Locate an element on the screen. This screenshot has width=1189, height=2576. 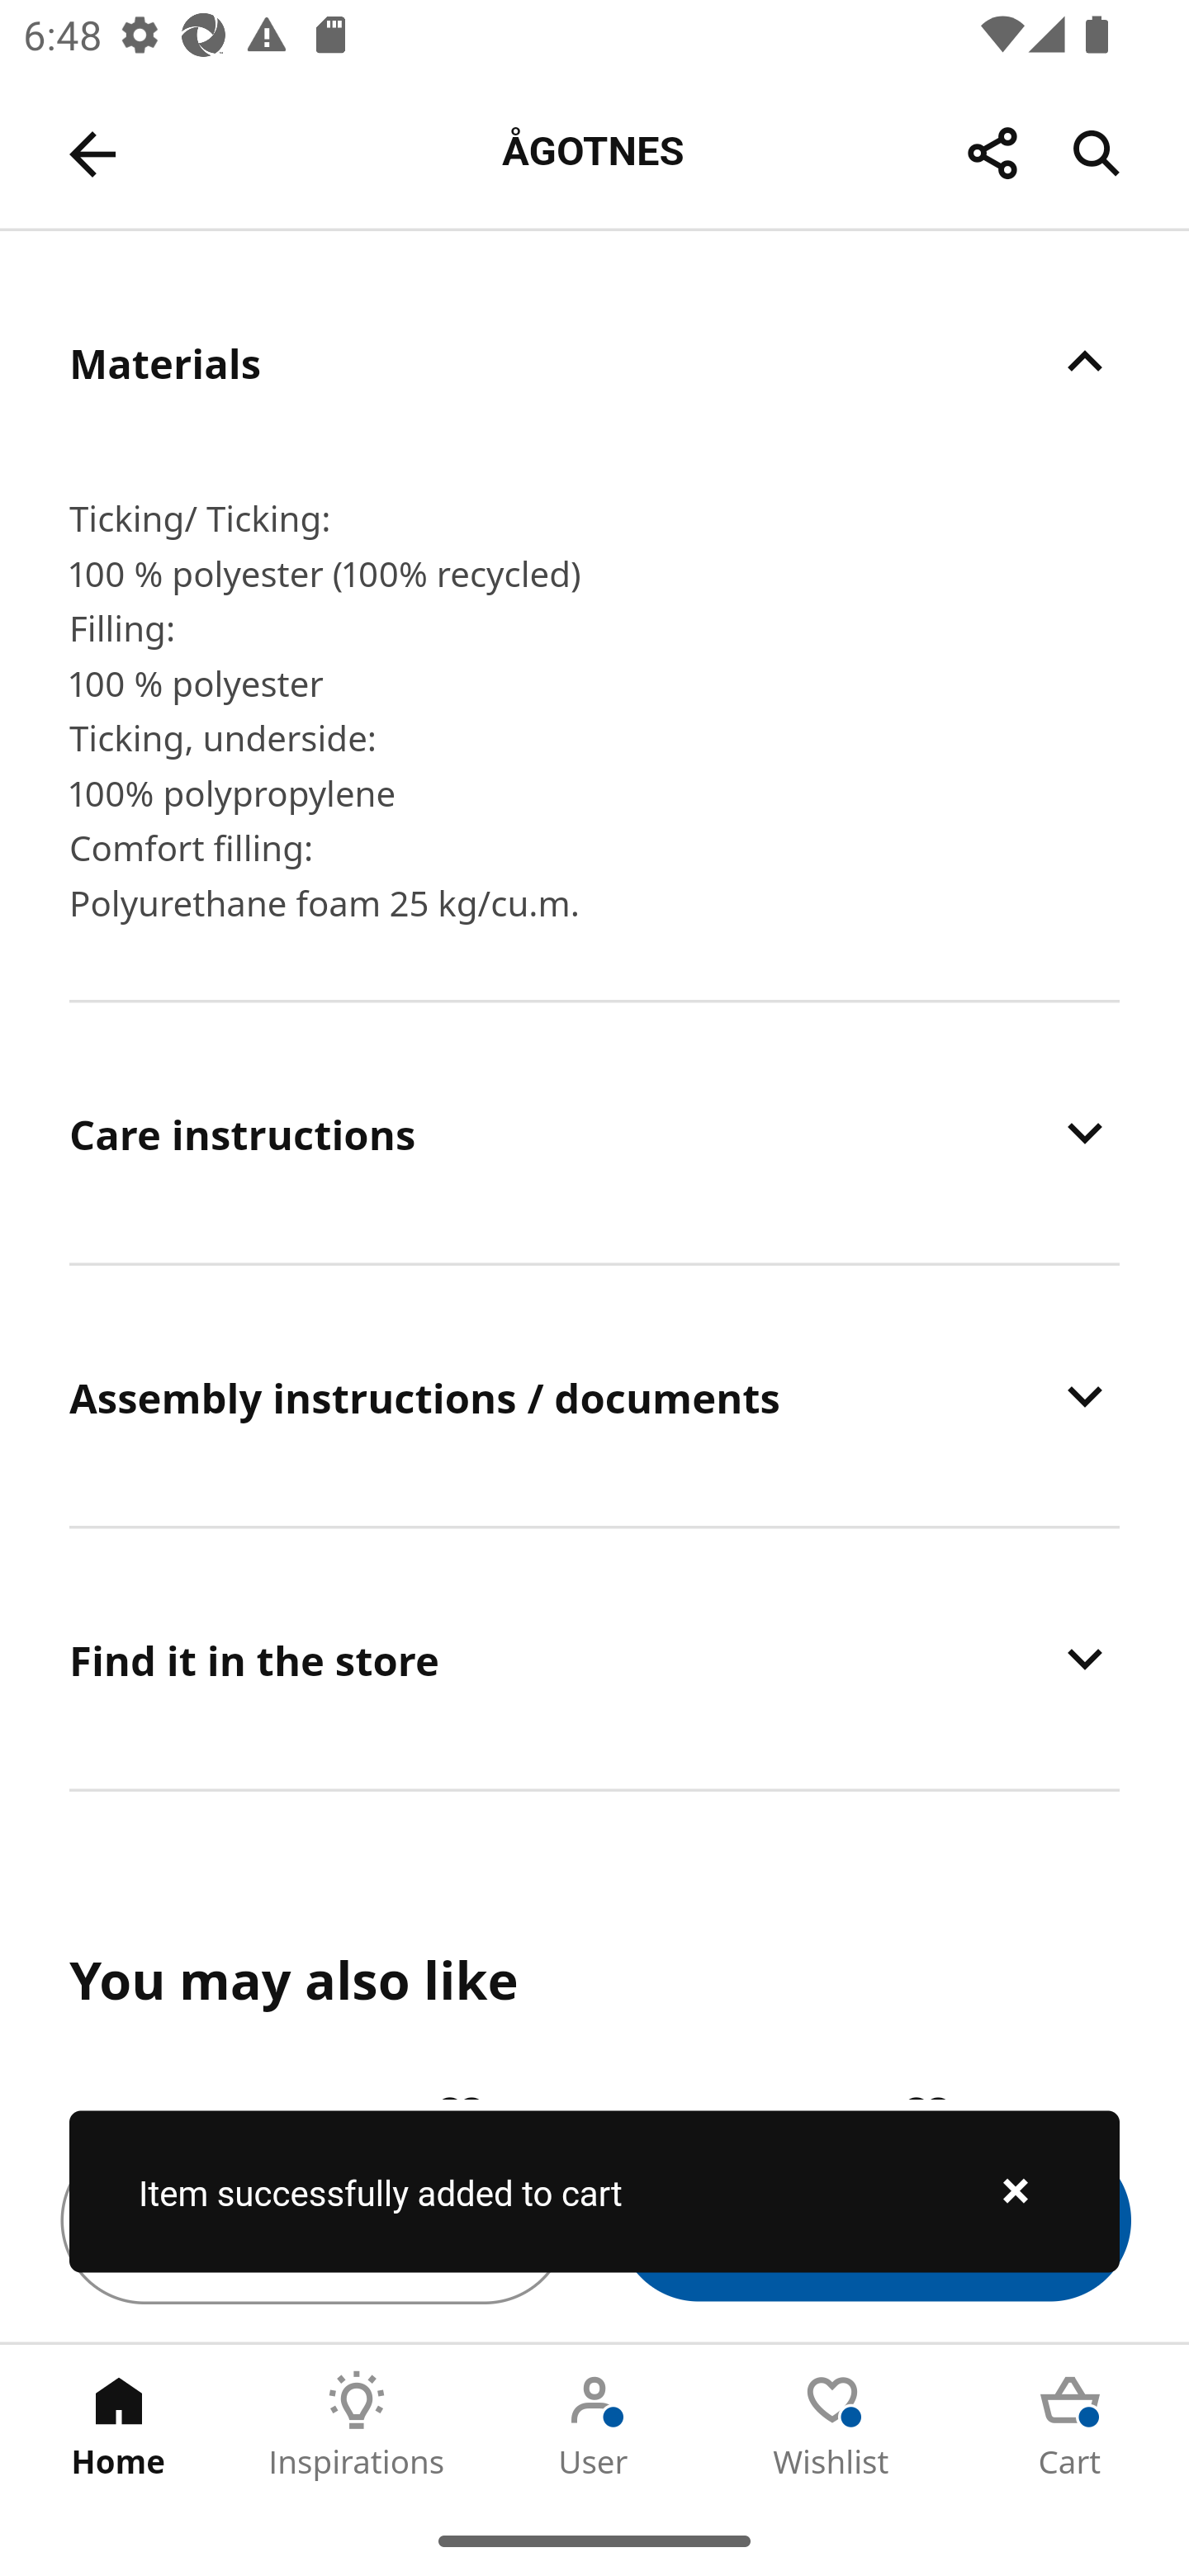
Item successfully added to cart is located at coordinates (594, 2191).